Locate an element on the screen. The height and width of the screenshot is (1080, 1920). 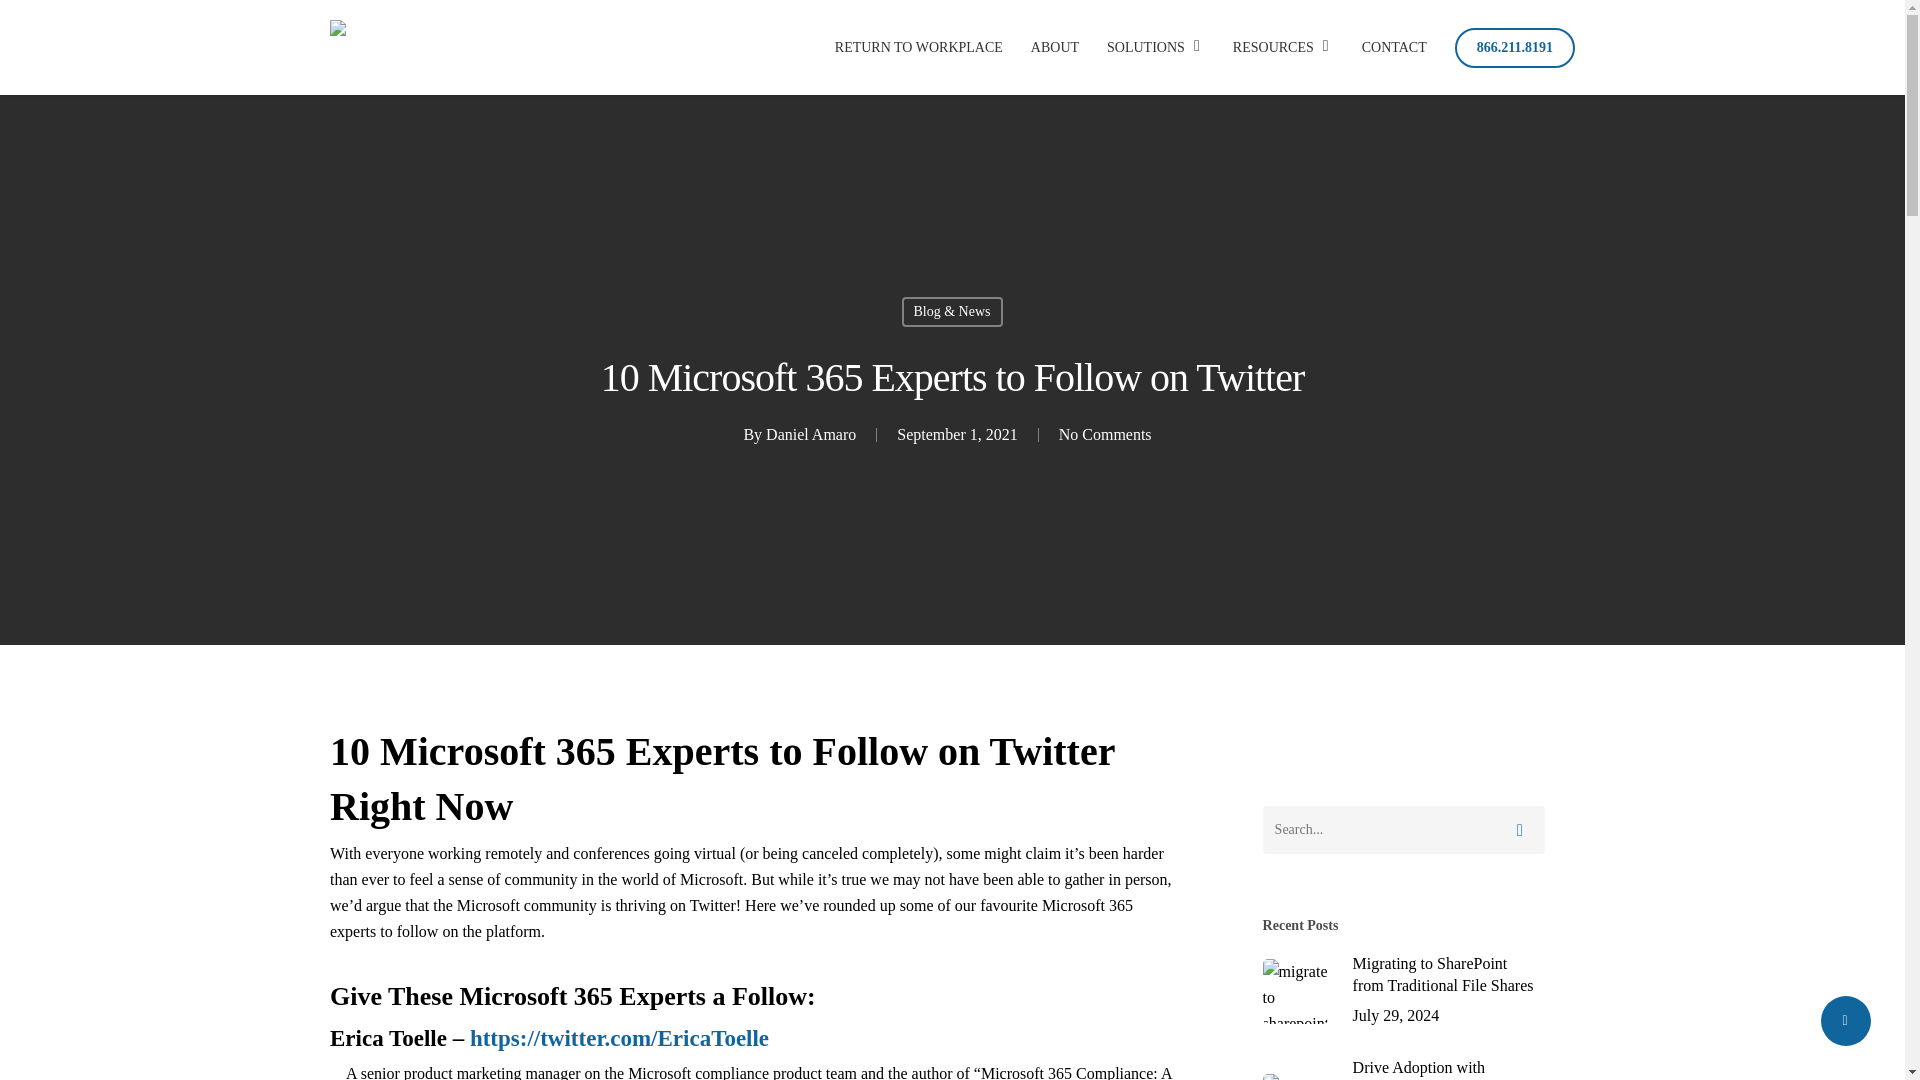
ABOUT is located at coordinates (1055, 48).